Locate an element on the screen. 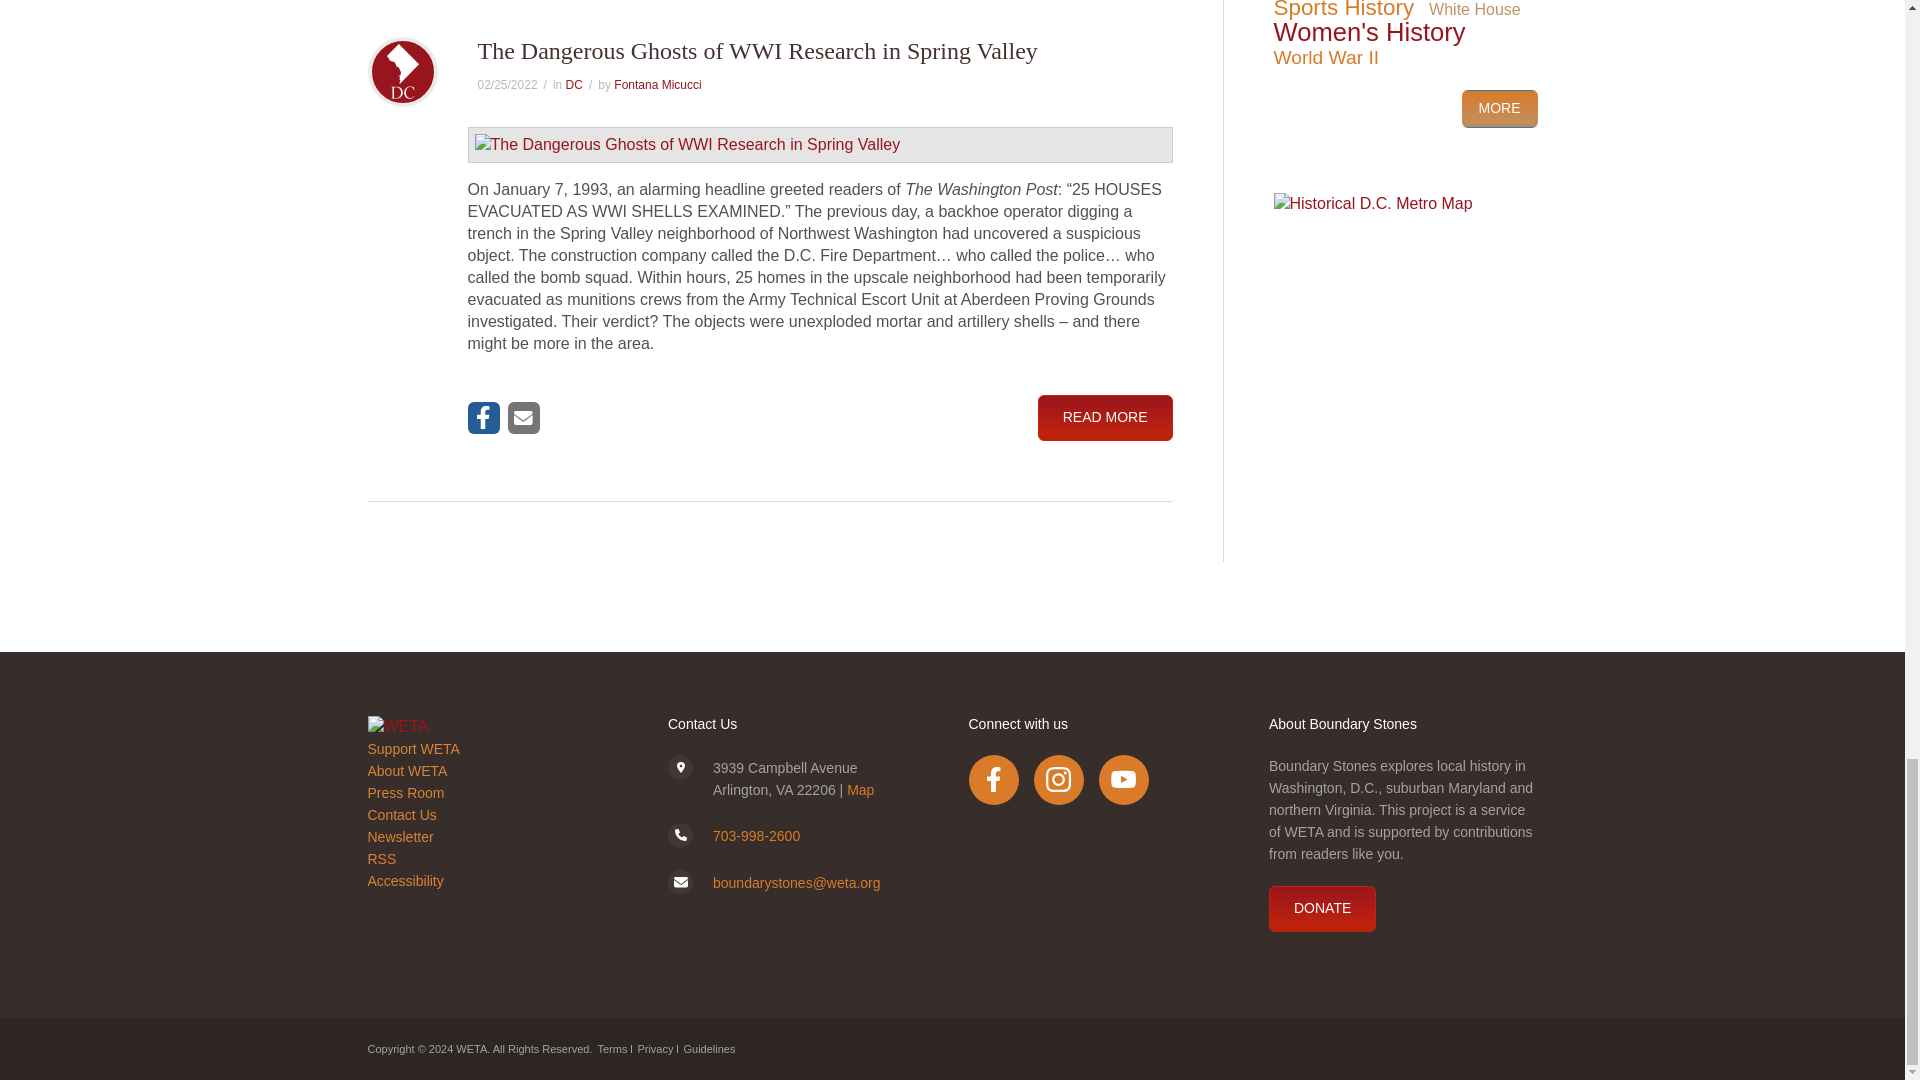 Image resolution: width=1920 pixels, height=1080 pixels. Fontana Micucci is located at coordinates (657, 84).